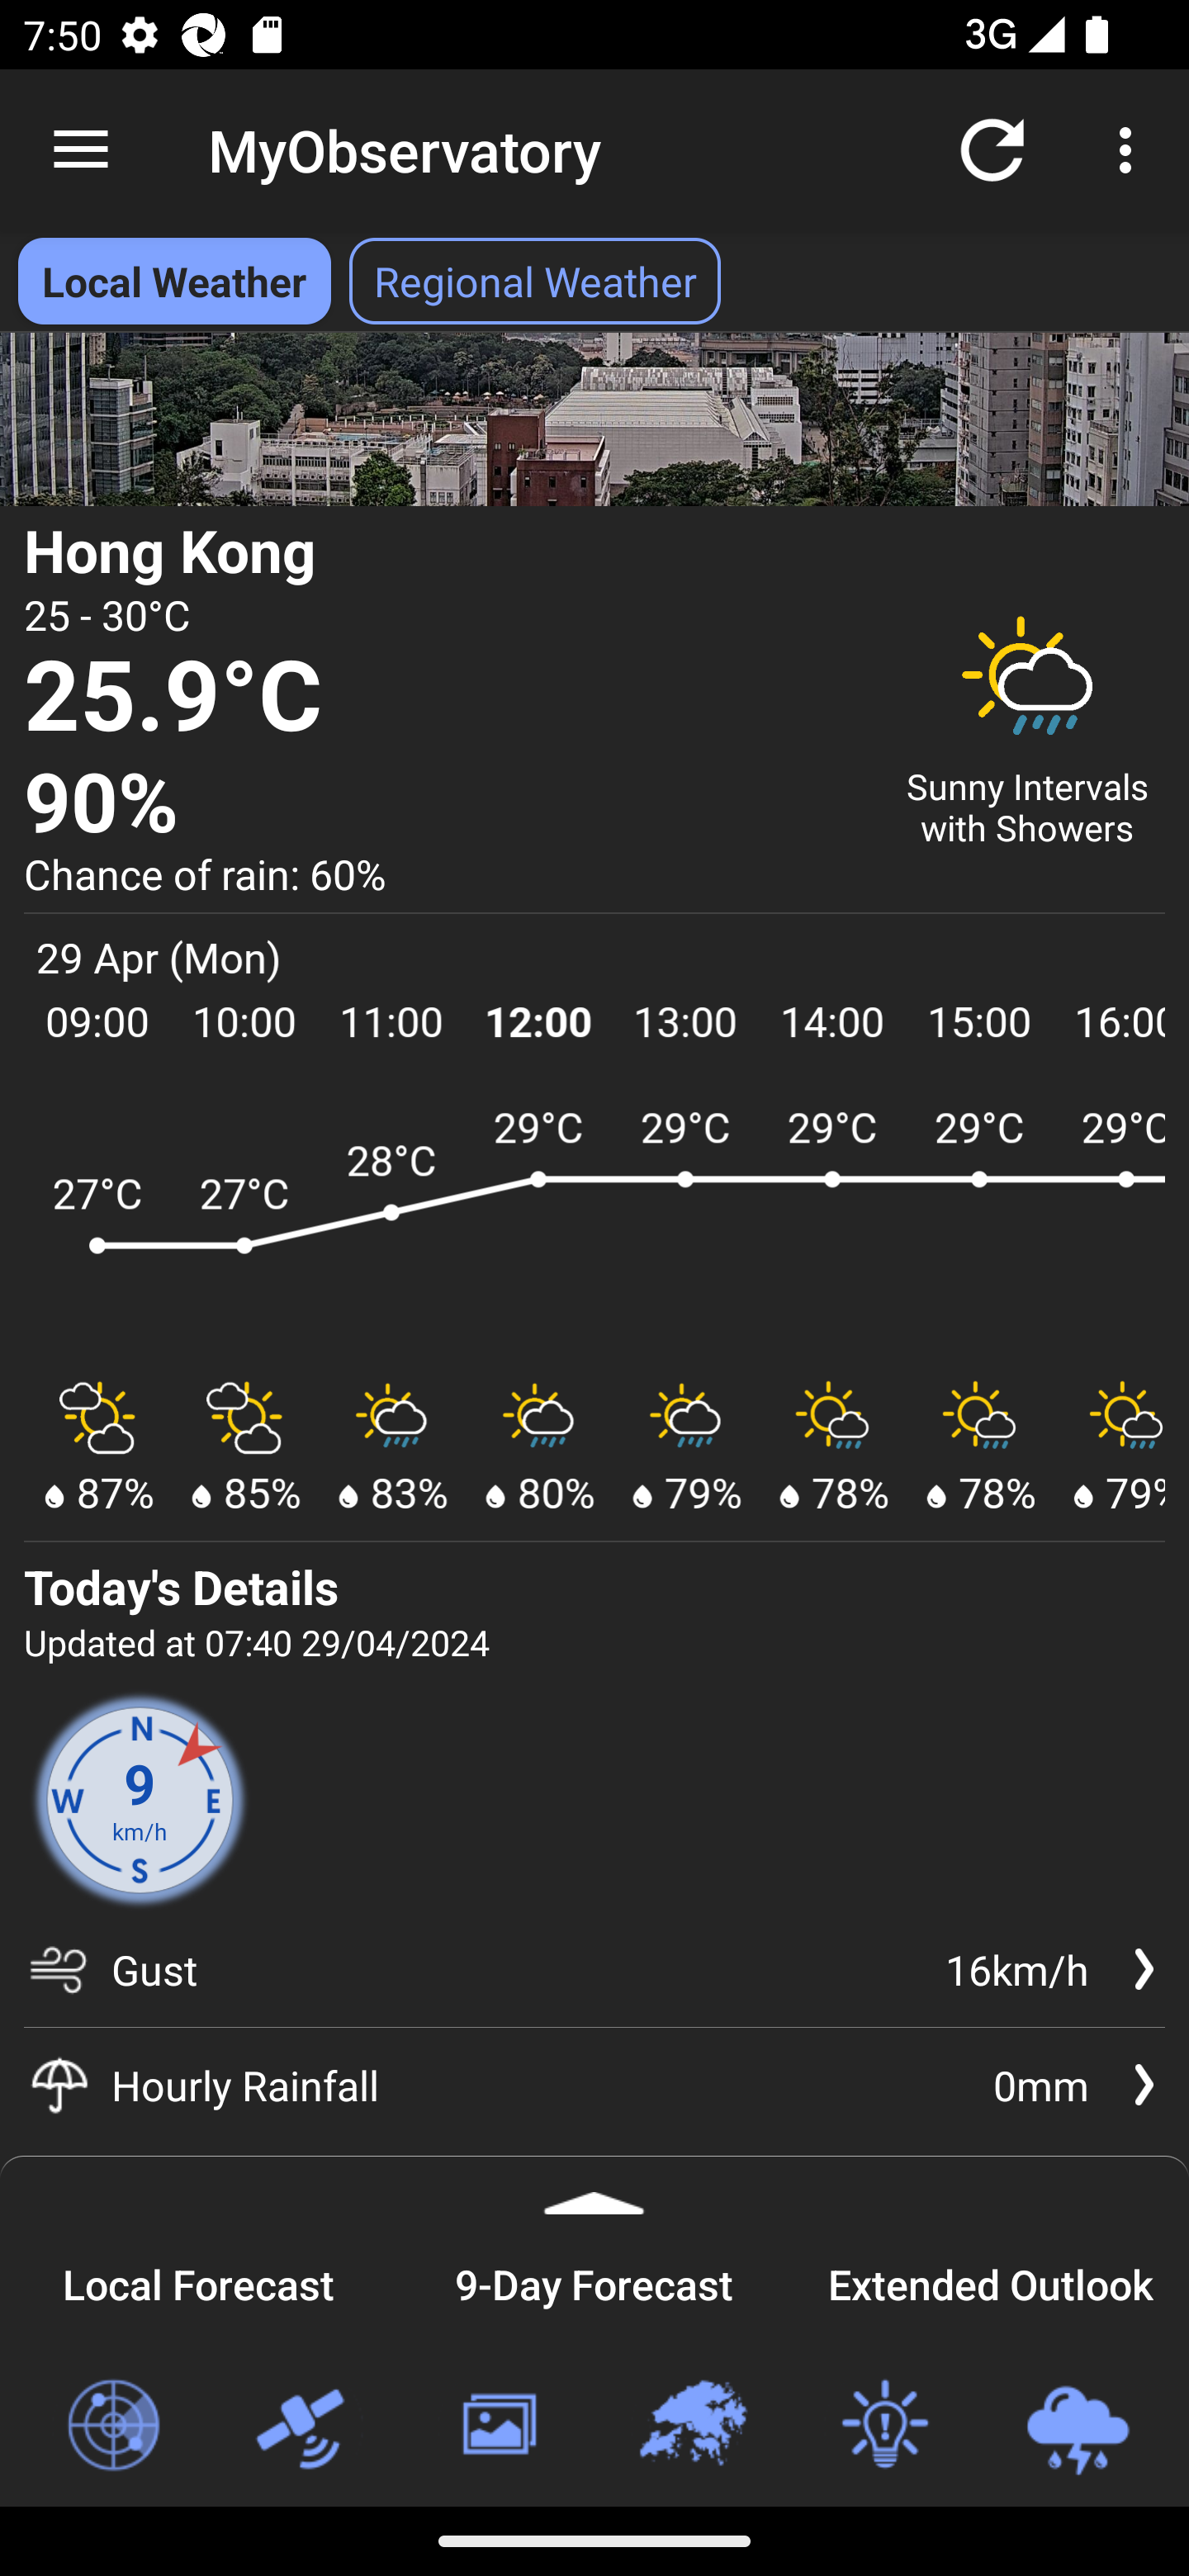 This screenshot has height=2576, width=1189. I want to click on Regional Weather, so click(691, 2426).